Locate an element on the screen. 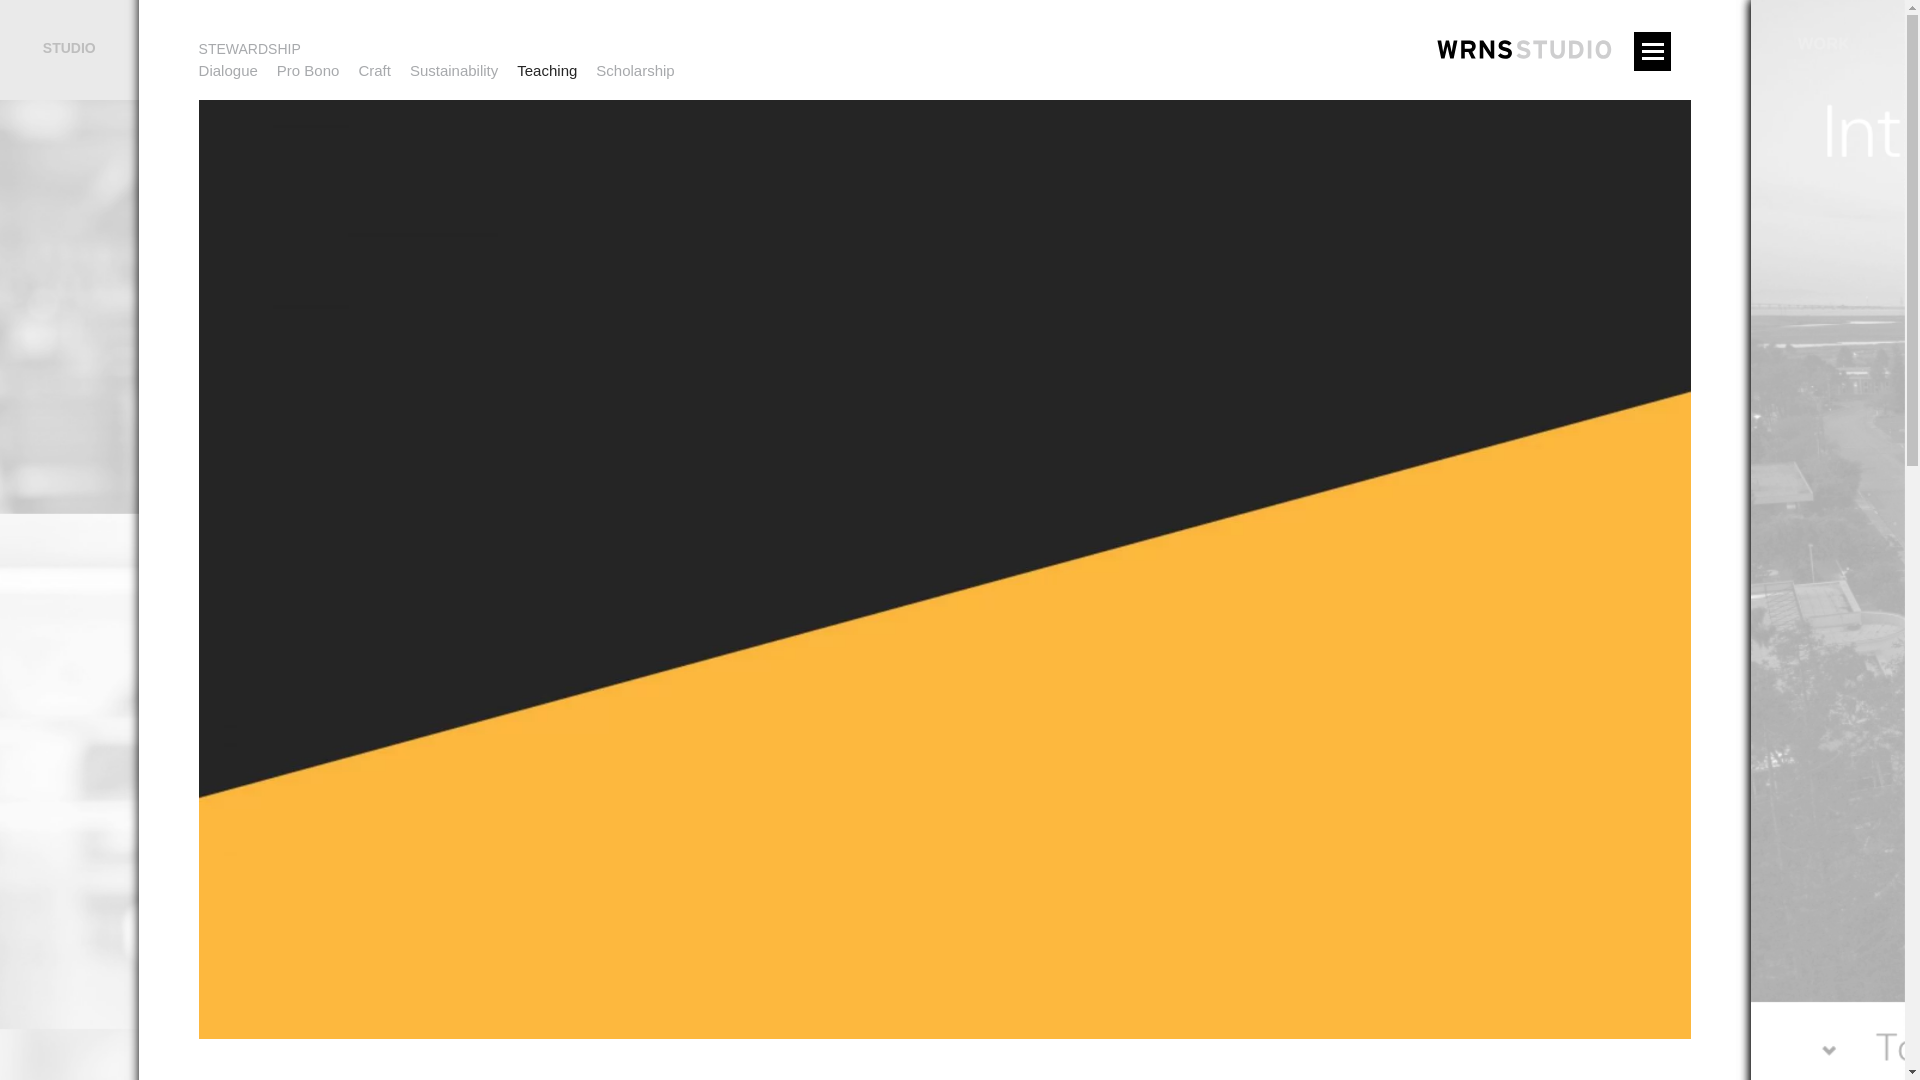  WRNS Studio is located at coordinates (1228, 72).